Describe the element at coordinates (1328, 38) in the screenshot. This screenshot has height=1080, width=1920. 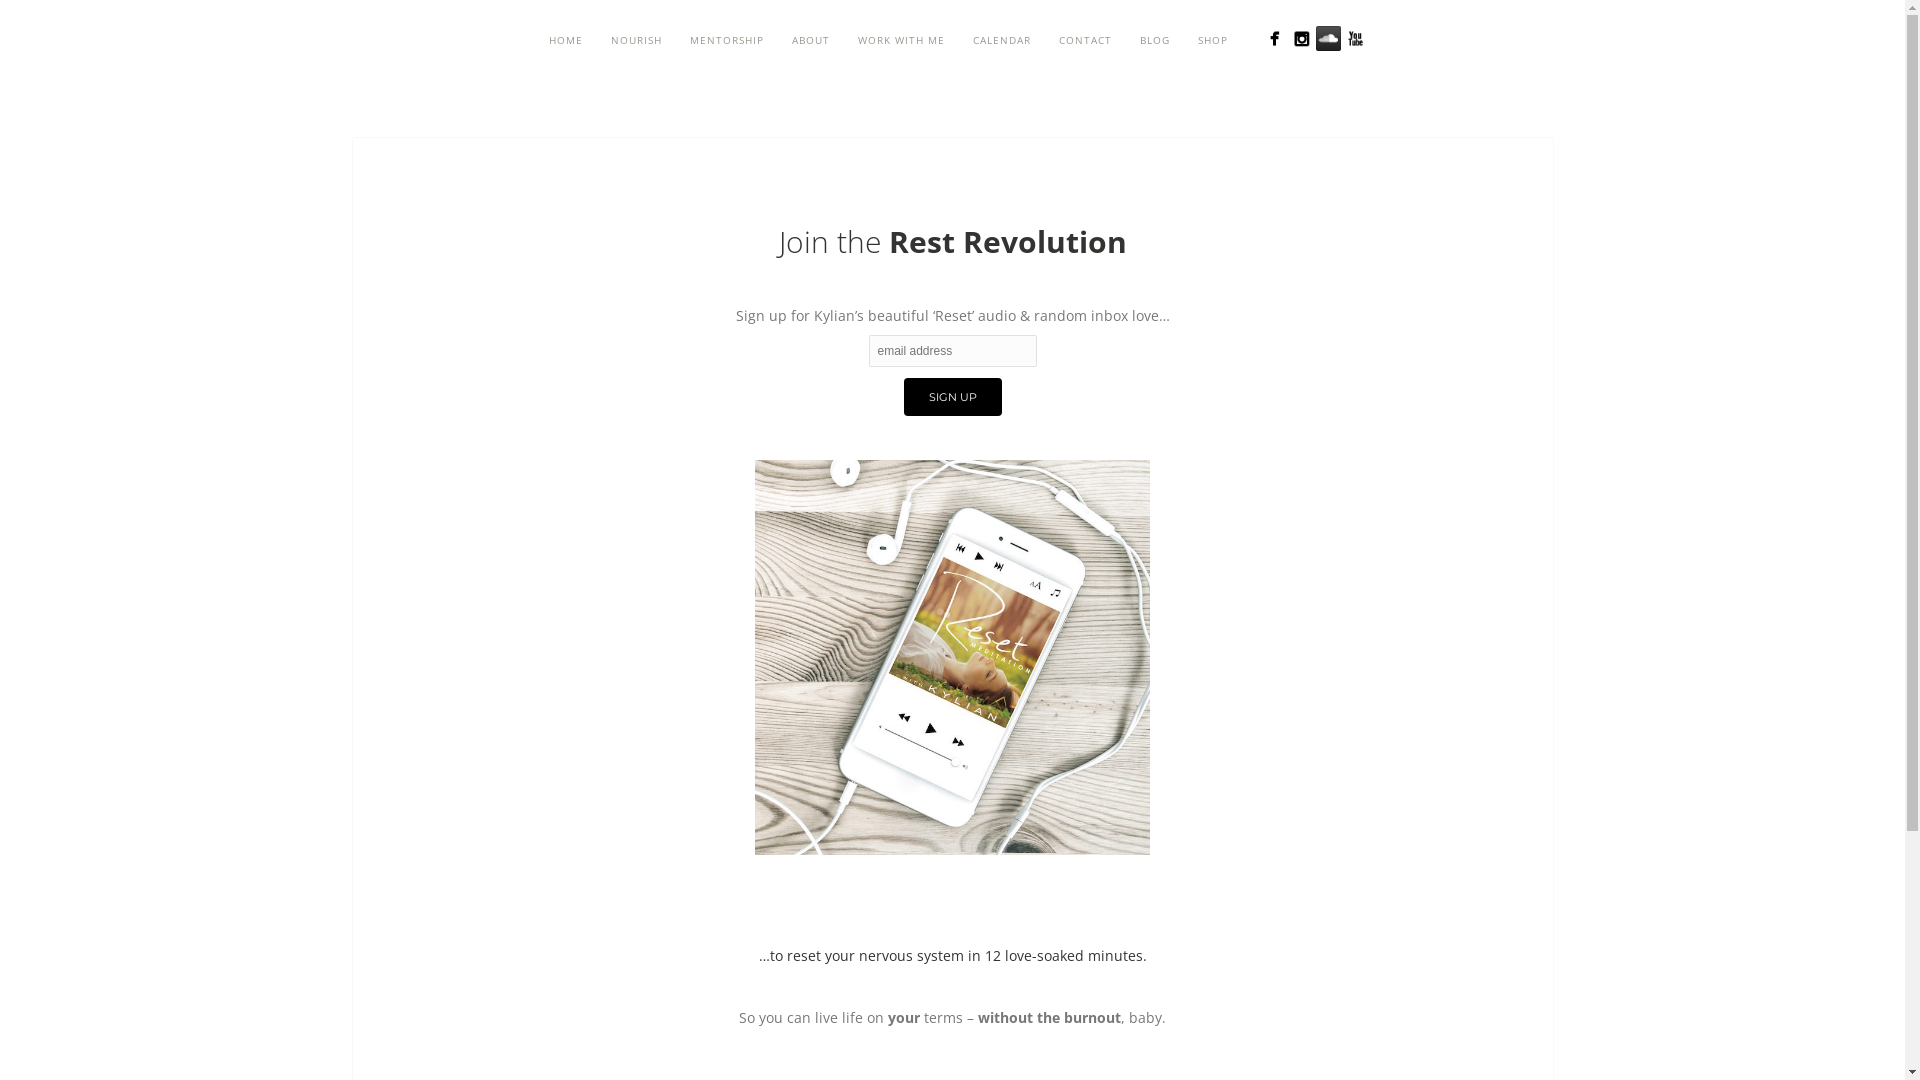
I see `Soundcloud` at that location.